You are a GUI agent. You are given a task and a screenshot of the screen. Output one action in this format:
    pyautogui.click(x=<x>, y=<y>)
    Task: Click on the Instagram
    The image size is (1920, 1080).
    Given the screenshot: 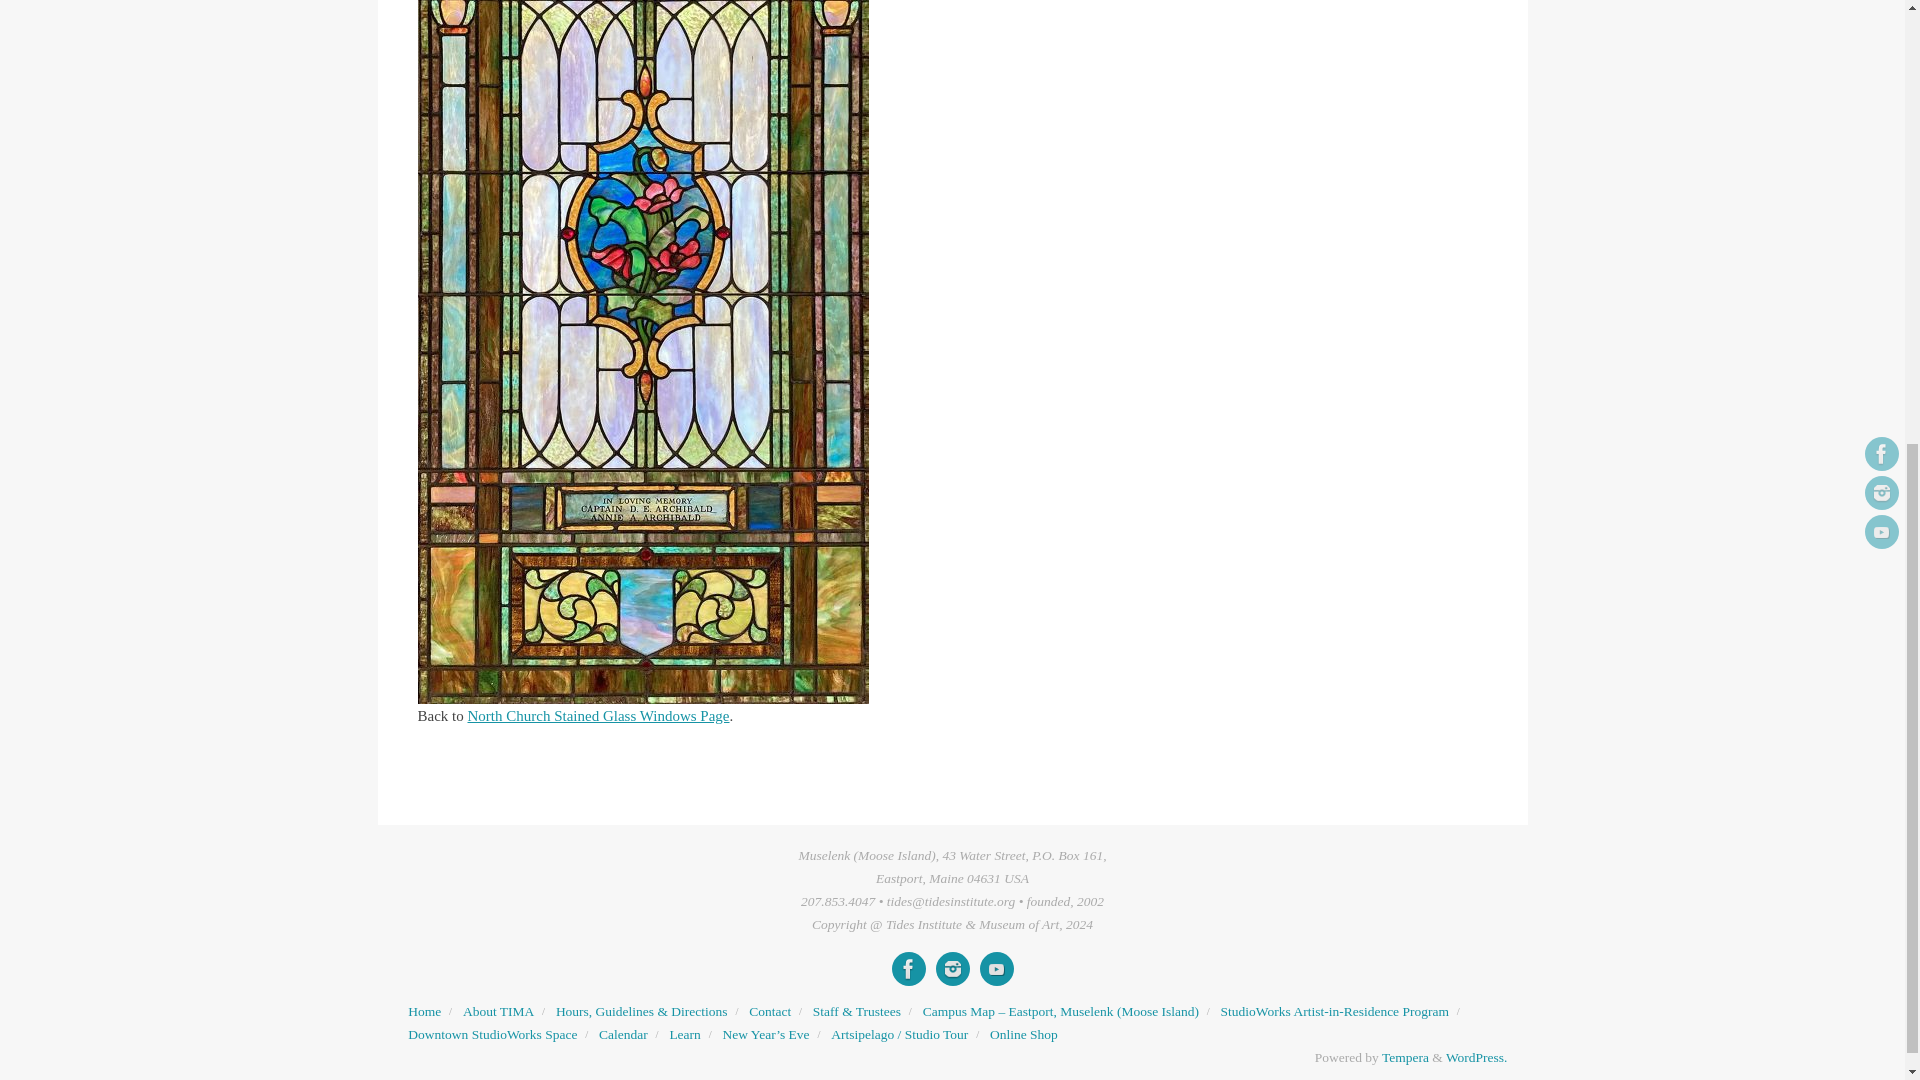 What is the action you would take?
    pyautogui.click(x=952, y=968)
    